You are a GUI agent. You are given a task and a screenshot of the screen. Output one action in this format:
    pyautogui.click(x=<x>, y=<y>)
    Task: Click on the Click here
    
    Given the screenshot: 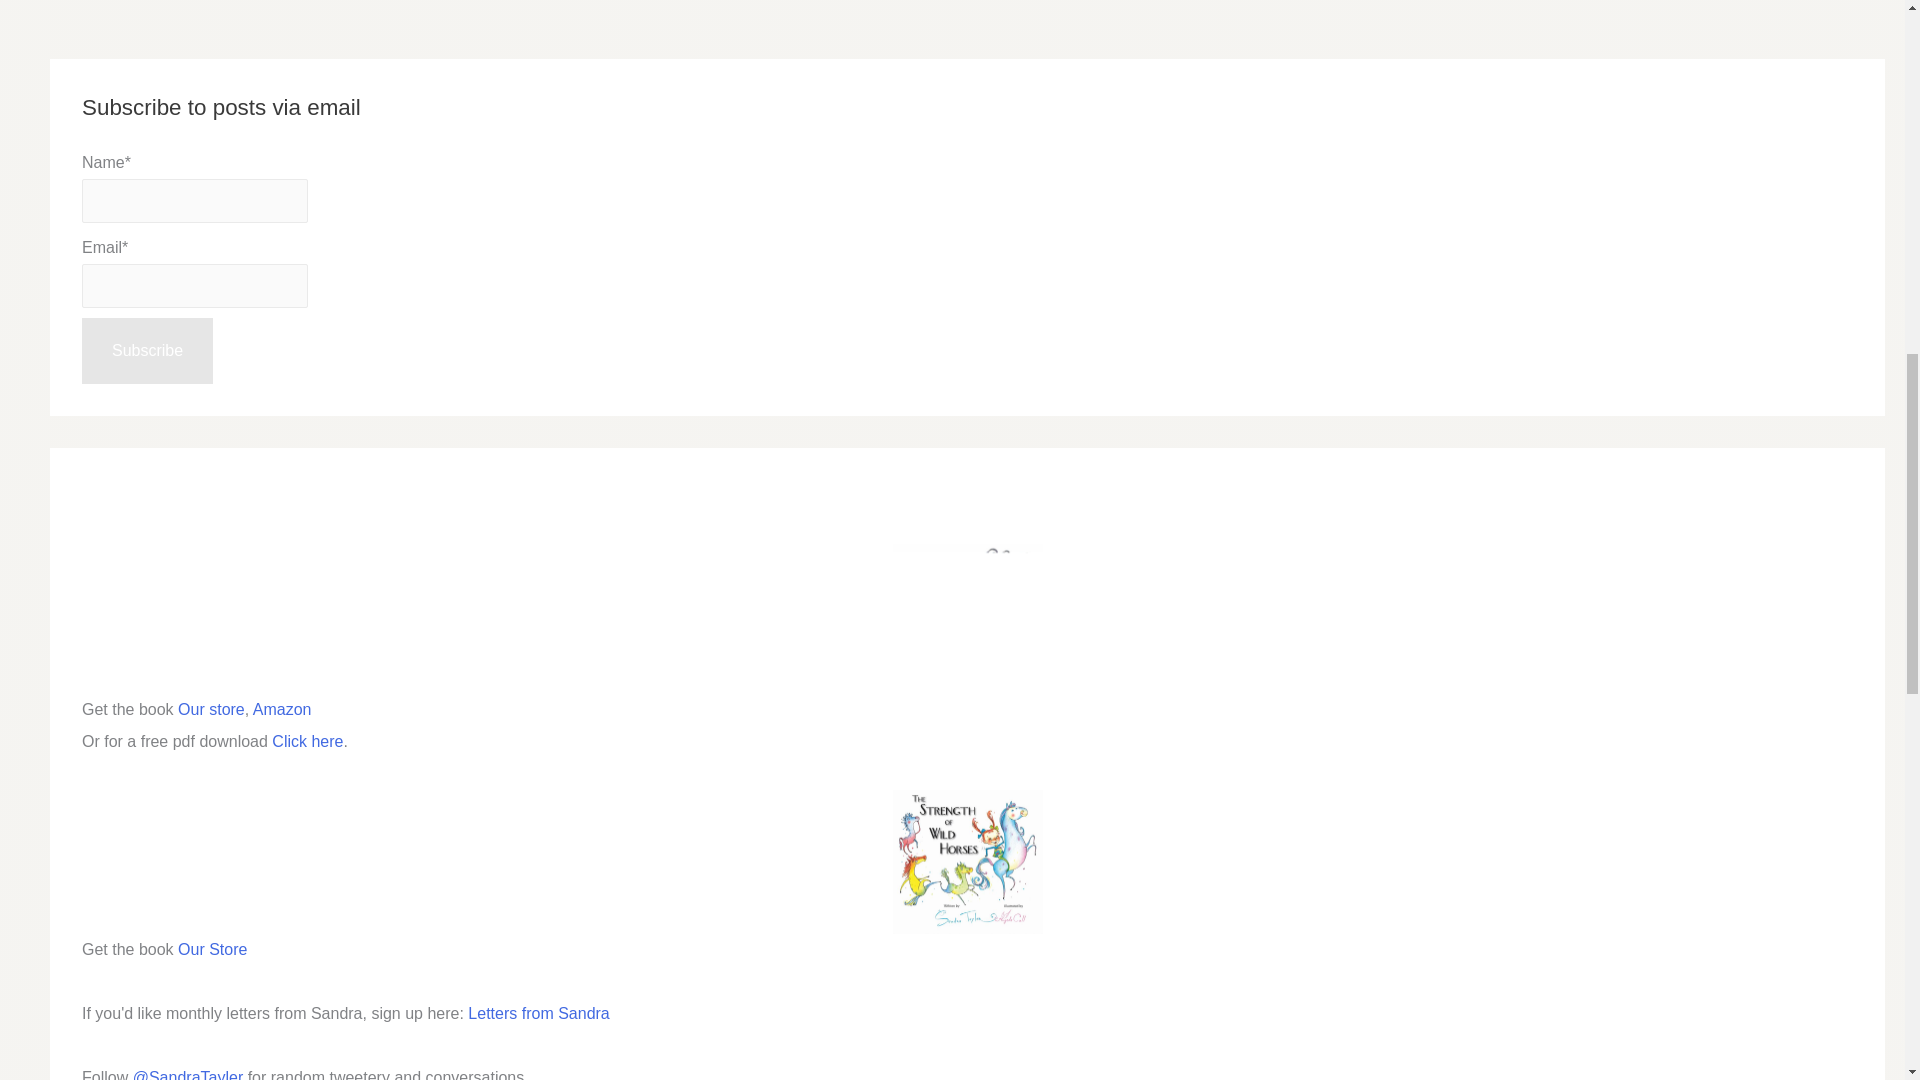 What is the action you would take?
    pyautogui.click(x=308, y=741)
    